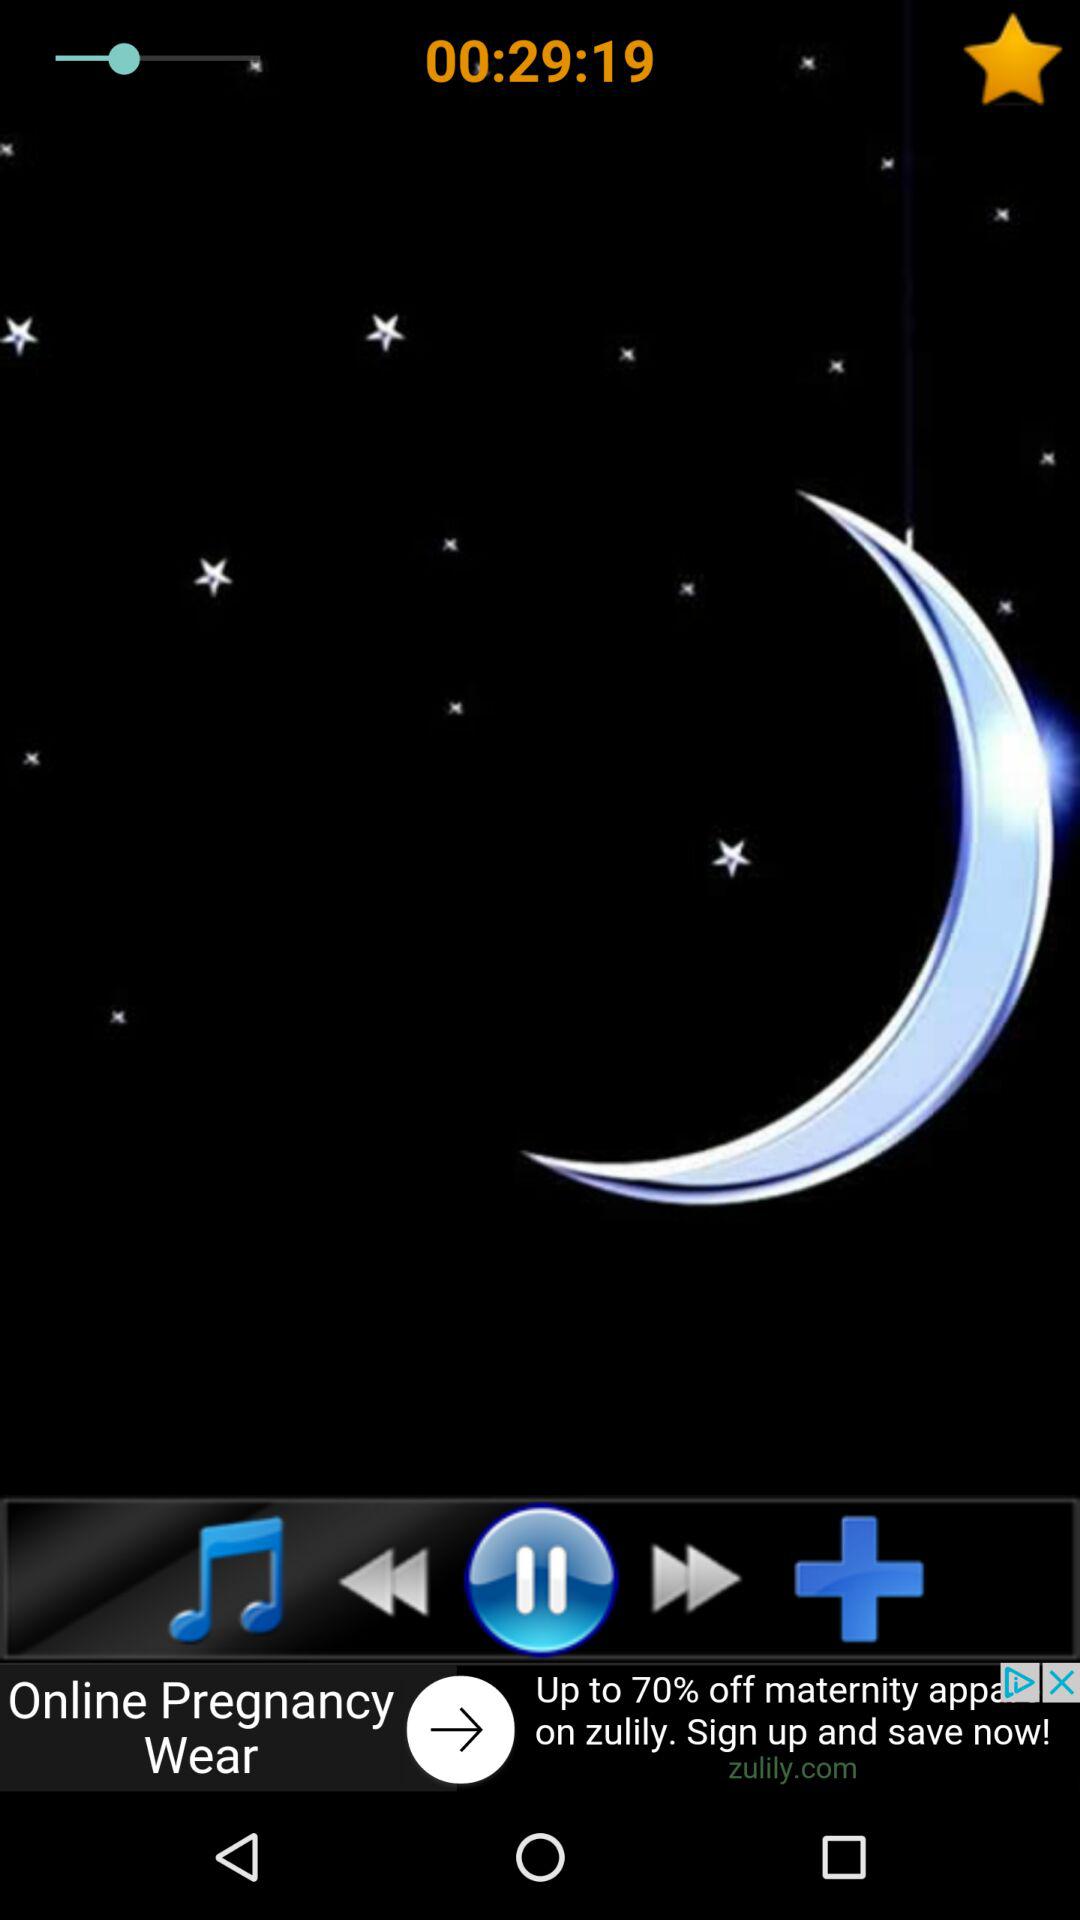 This screenshot has width=1080, height=1920. What do you see at coordinates (1020, 59) in the screenshot?
I see `favorite page` at bounding box center [1020, 59].